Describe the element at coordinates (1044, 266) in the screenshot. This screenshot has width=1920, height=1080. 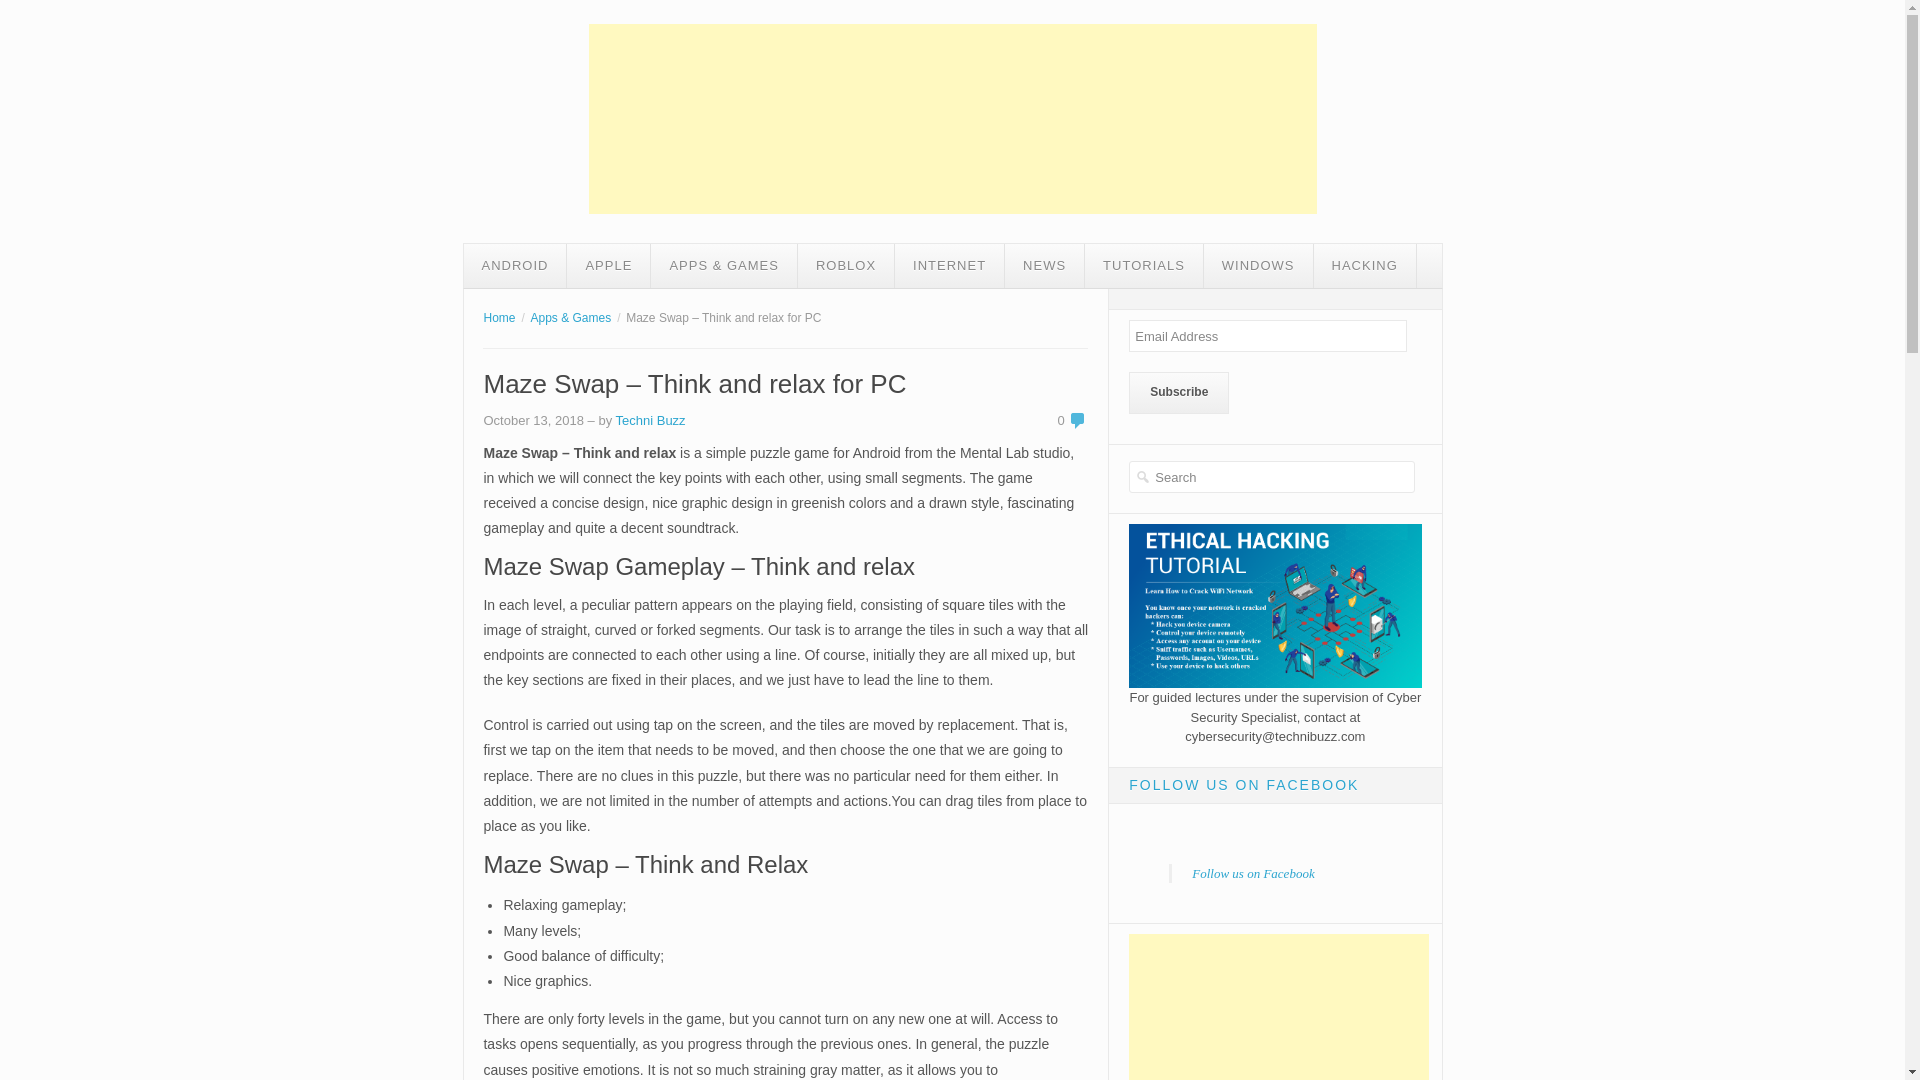
I see `NEWS` at that location.